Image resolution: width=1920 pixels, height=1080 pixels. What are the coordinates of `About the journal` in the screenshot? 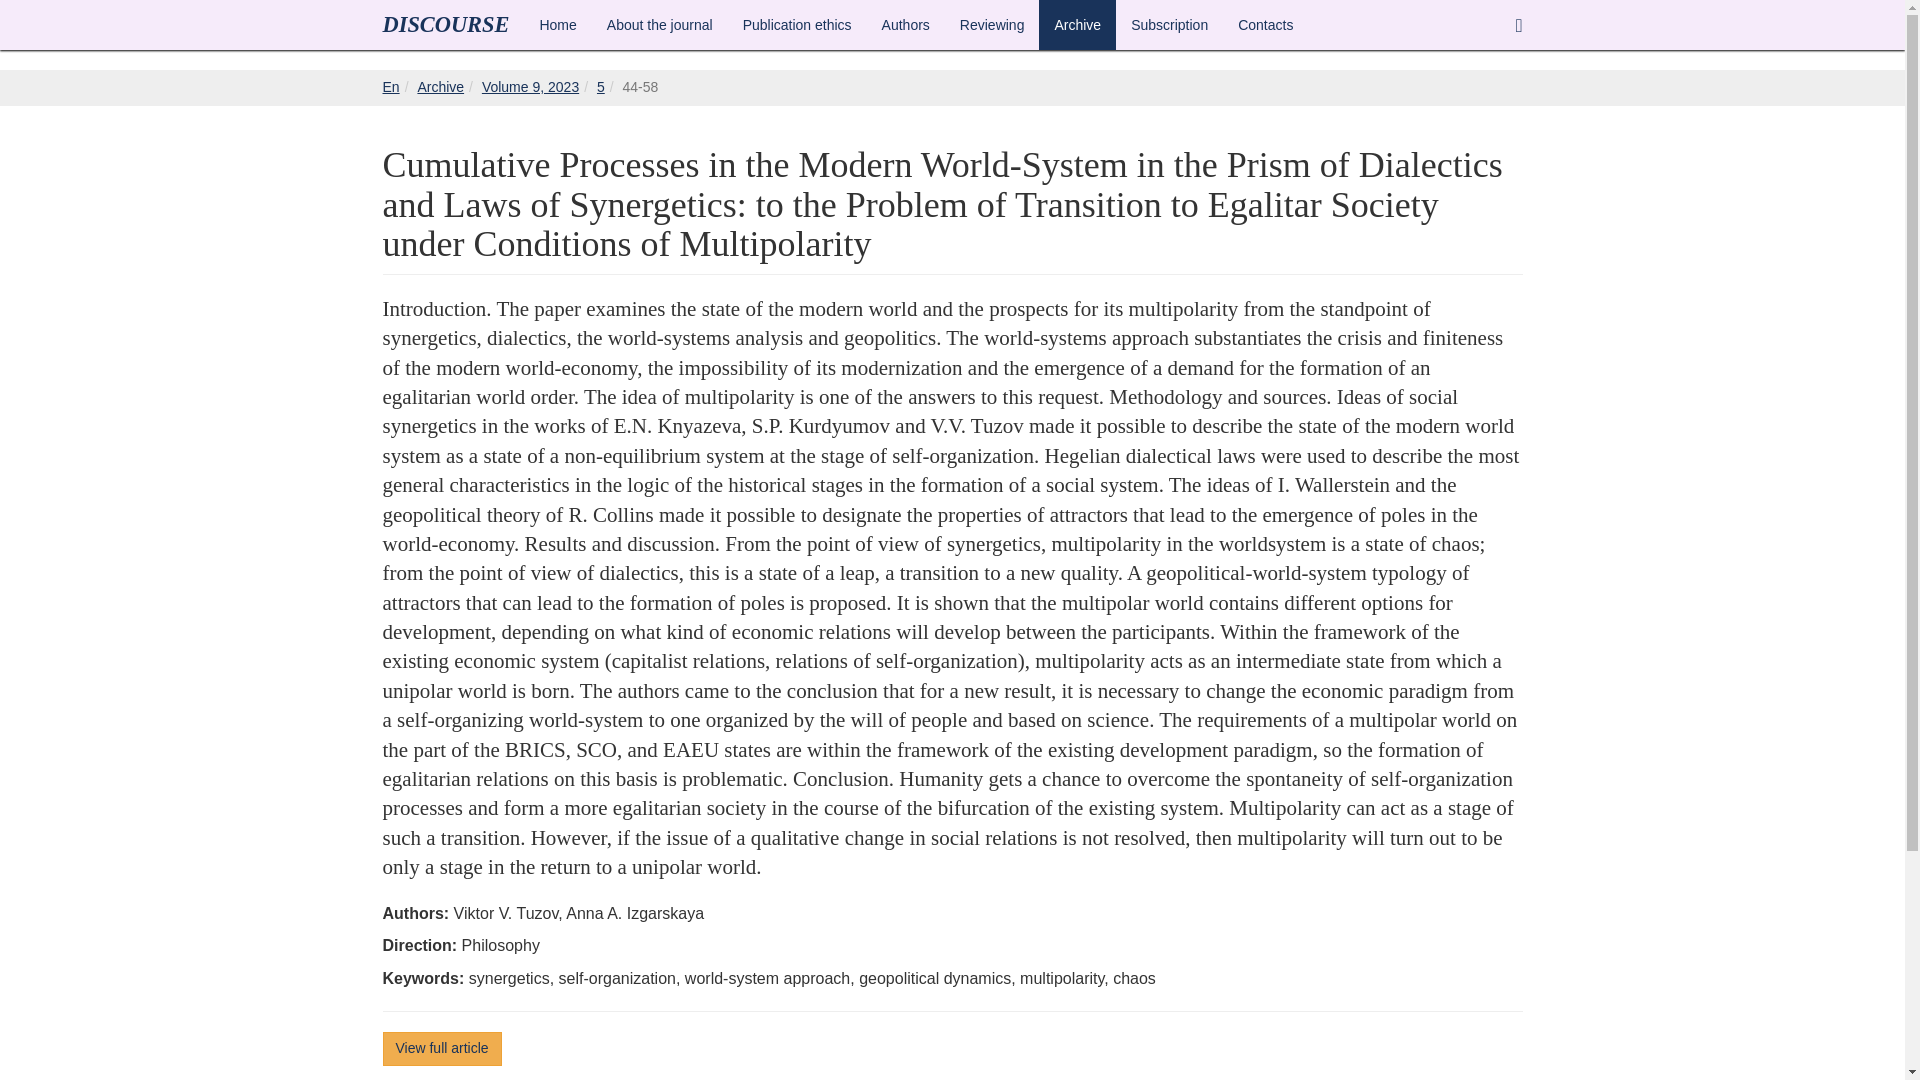 It's located at (659, 24).